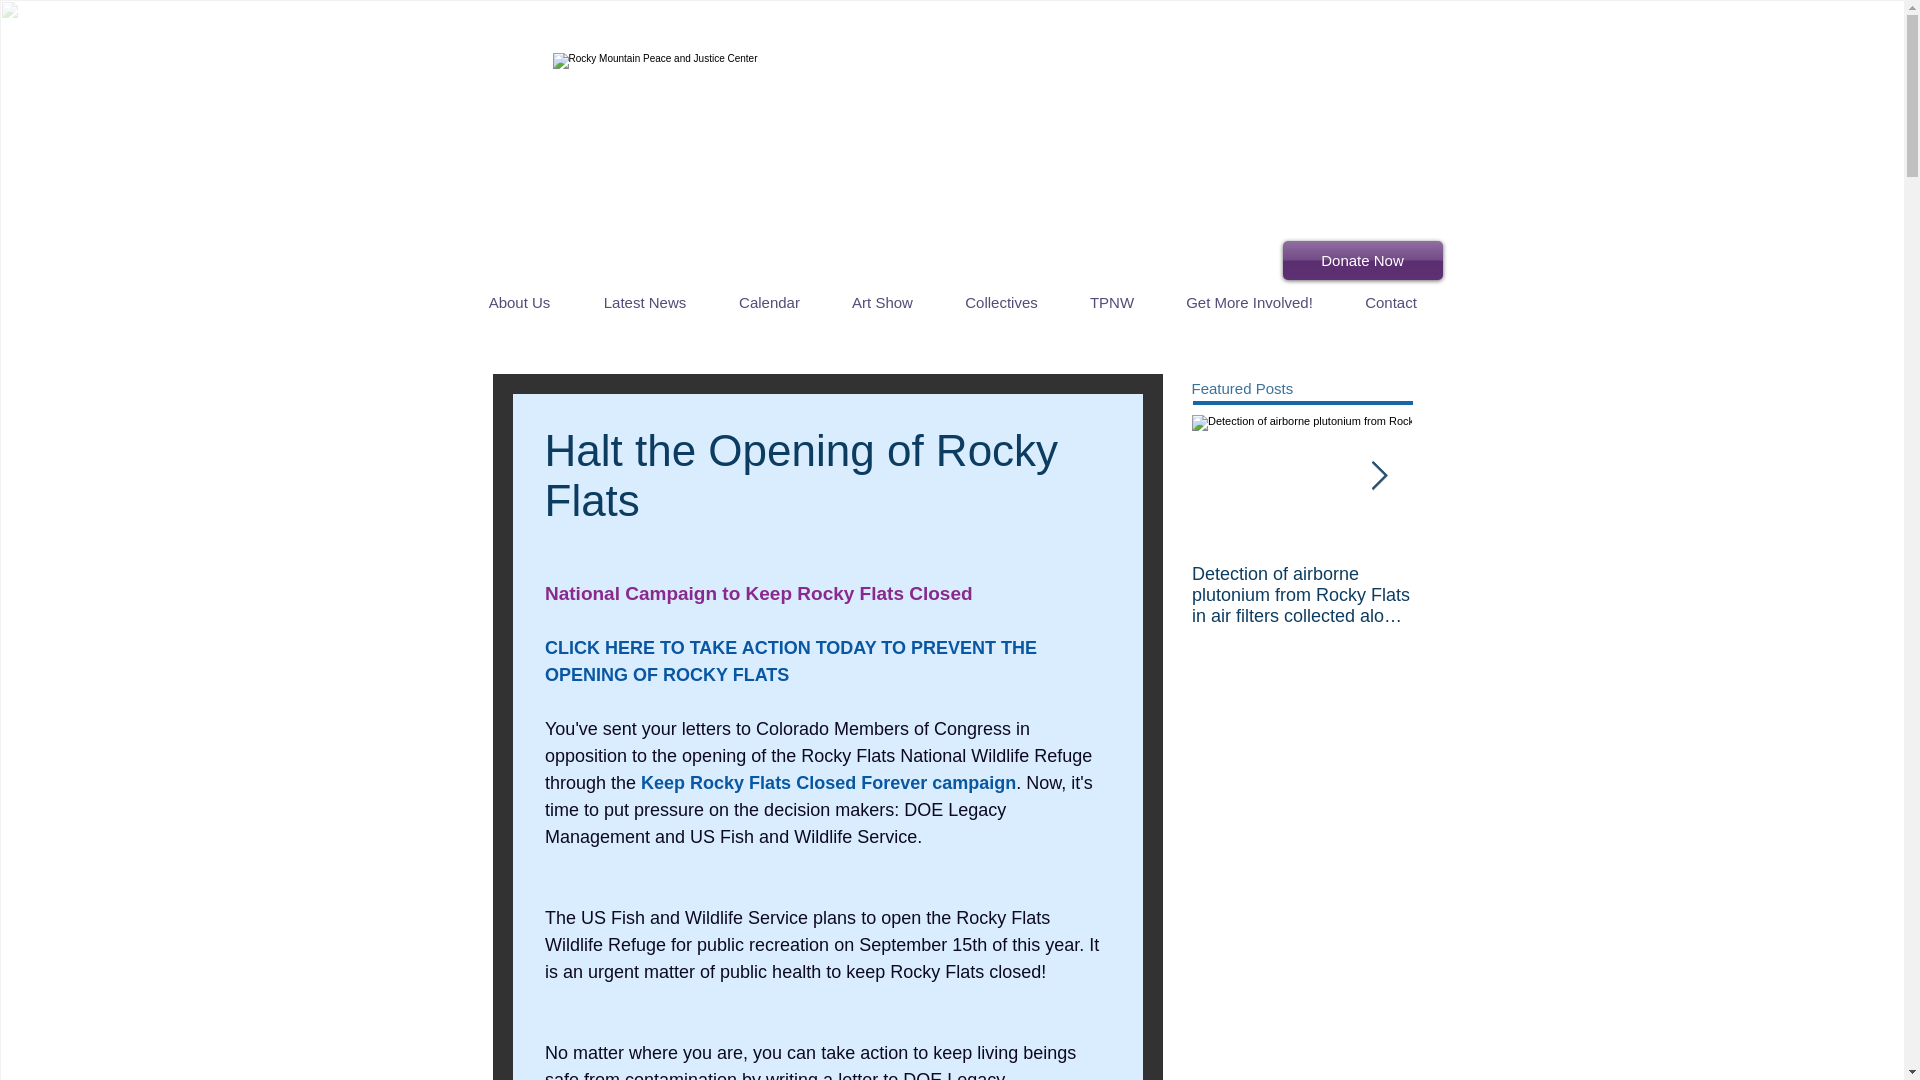  Describe the element at coordinates (882, 302) in the screenshot. I see `Art Show` at that location.